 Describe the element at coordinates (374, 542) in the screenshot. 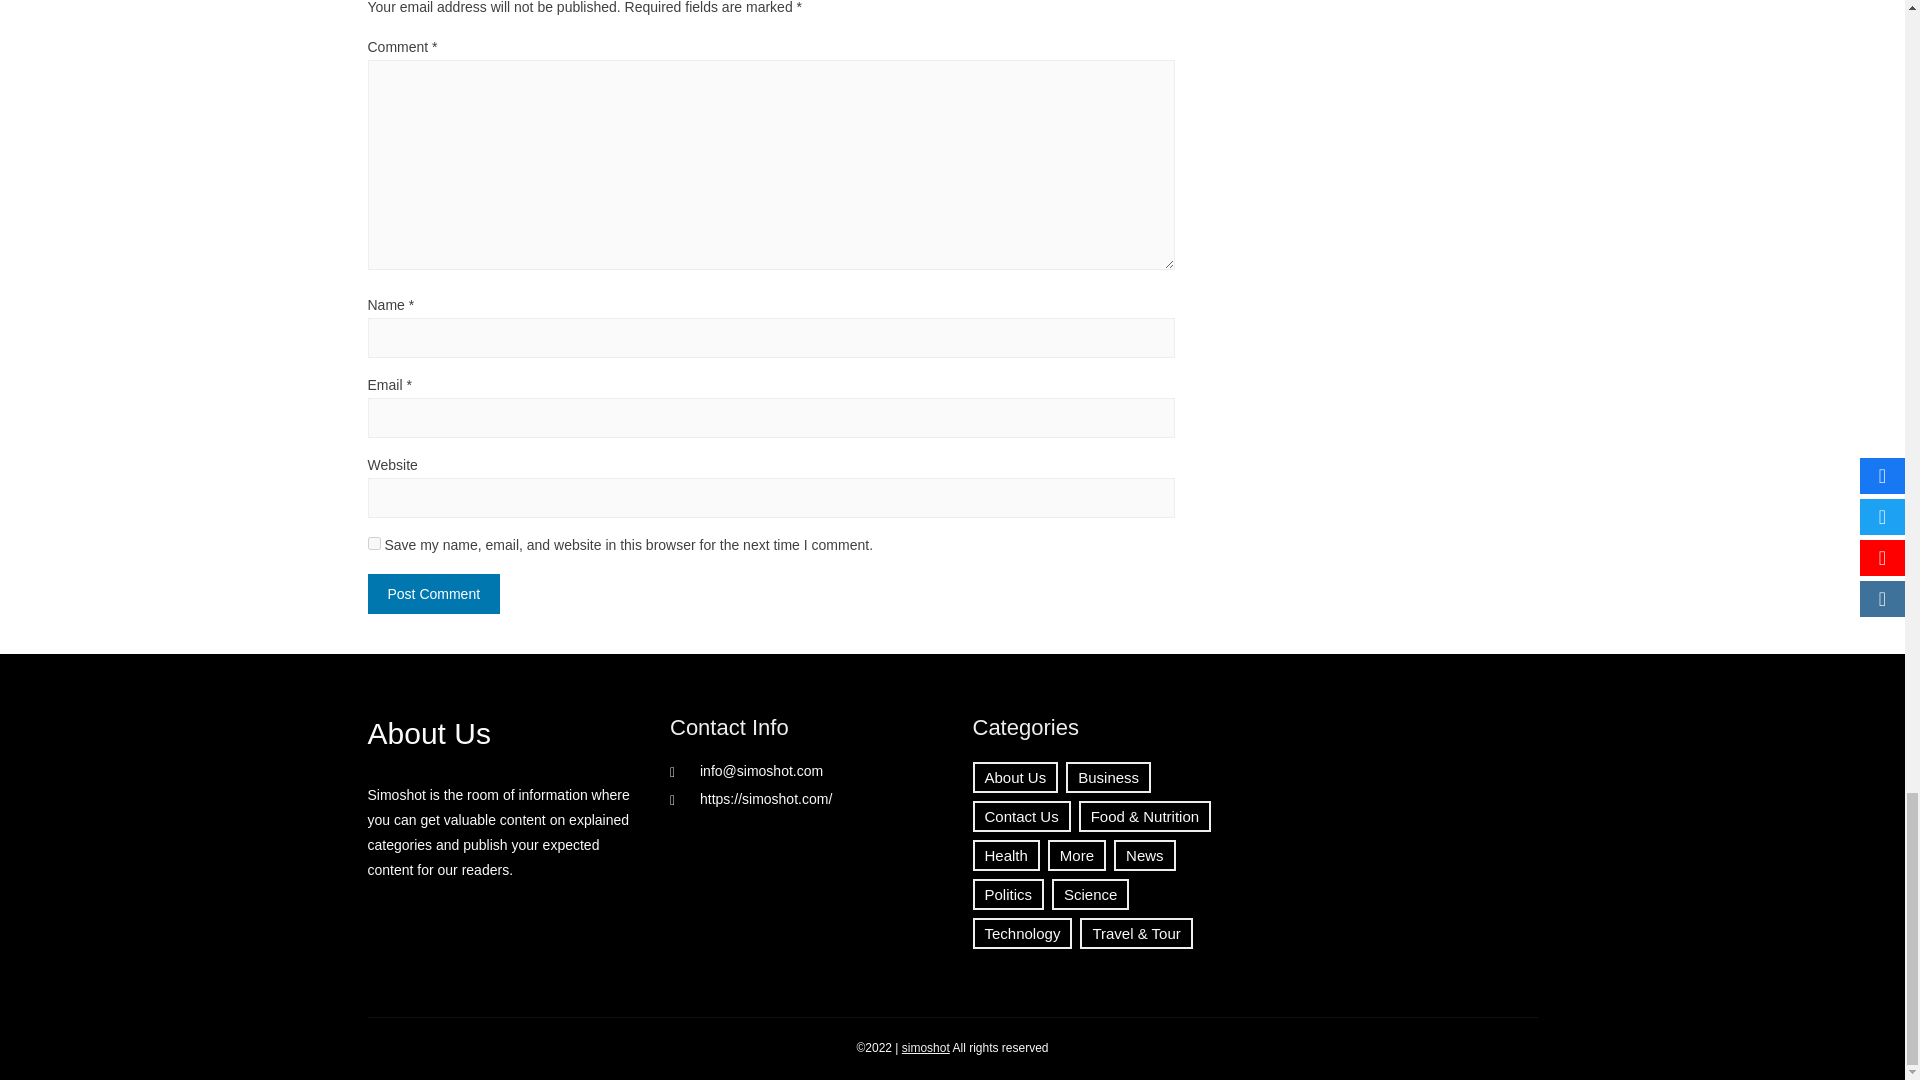

I see `yes` at that location.